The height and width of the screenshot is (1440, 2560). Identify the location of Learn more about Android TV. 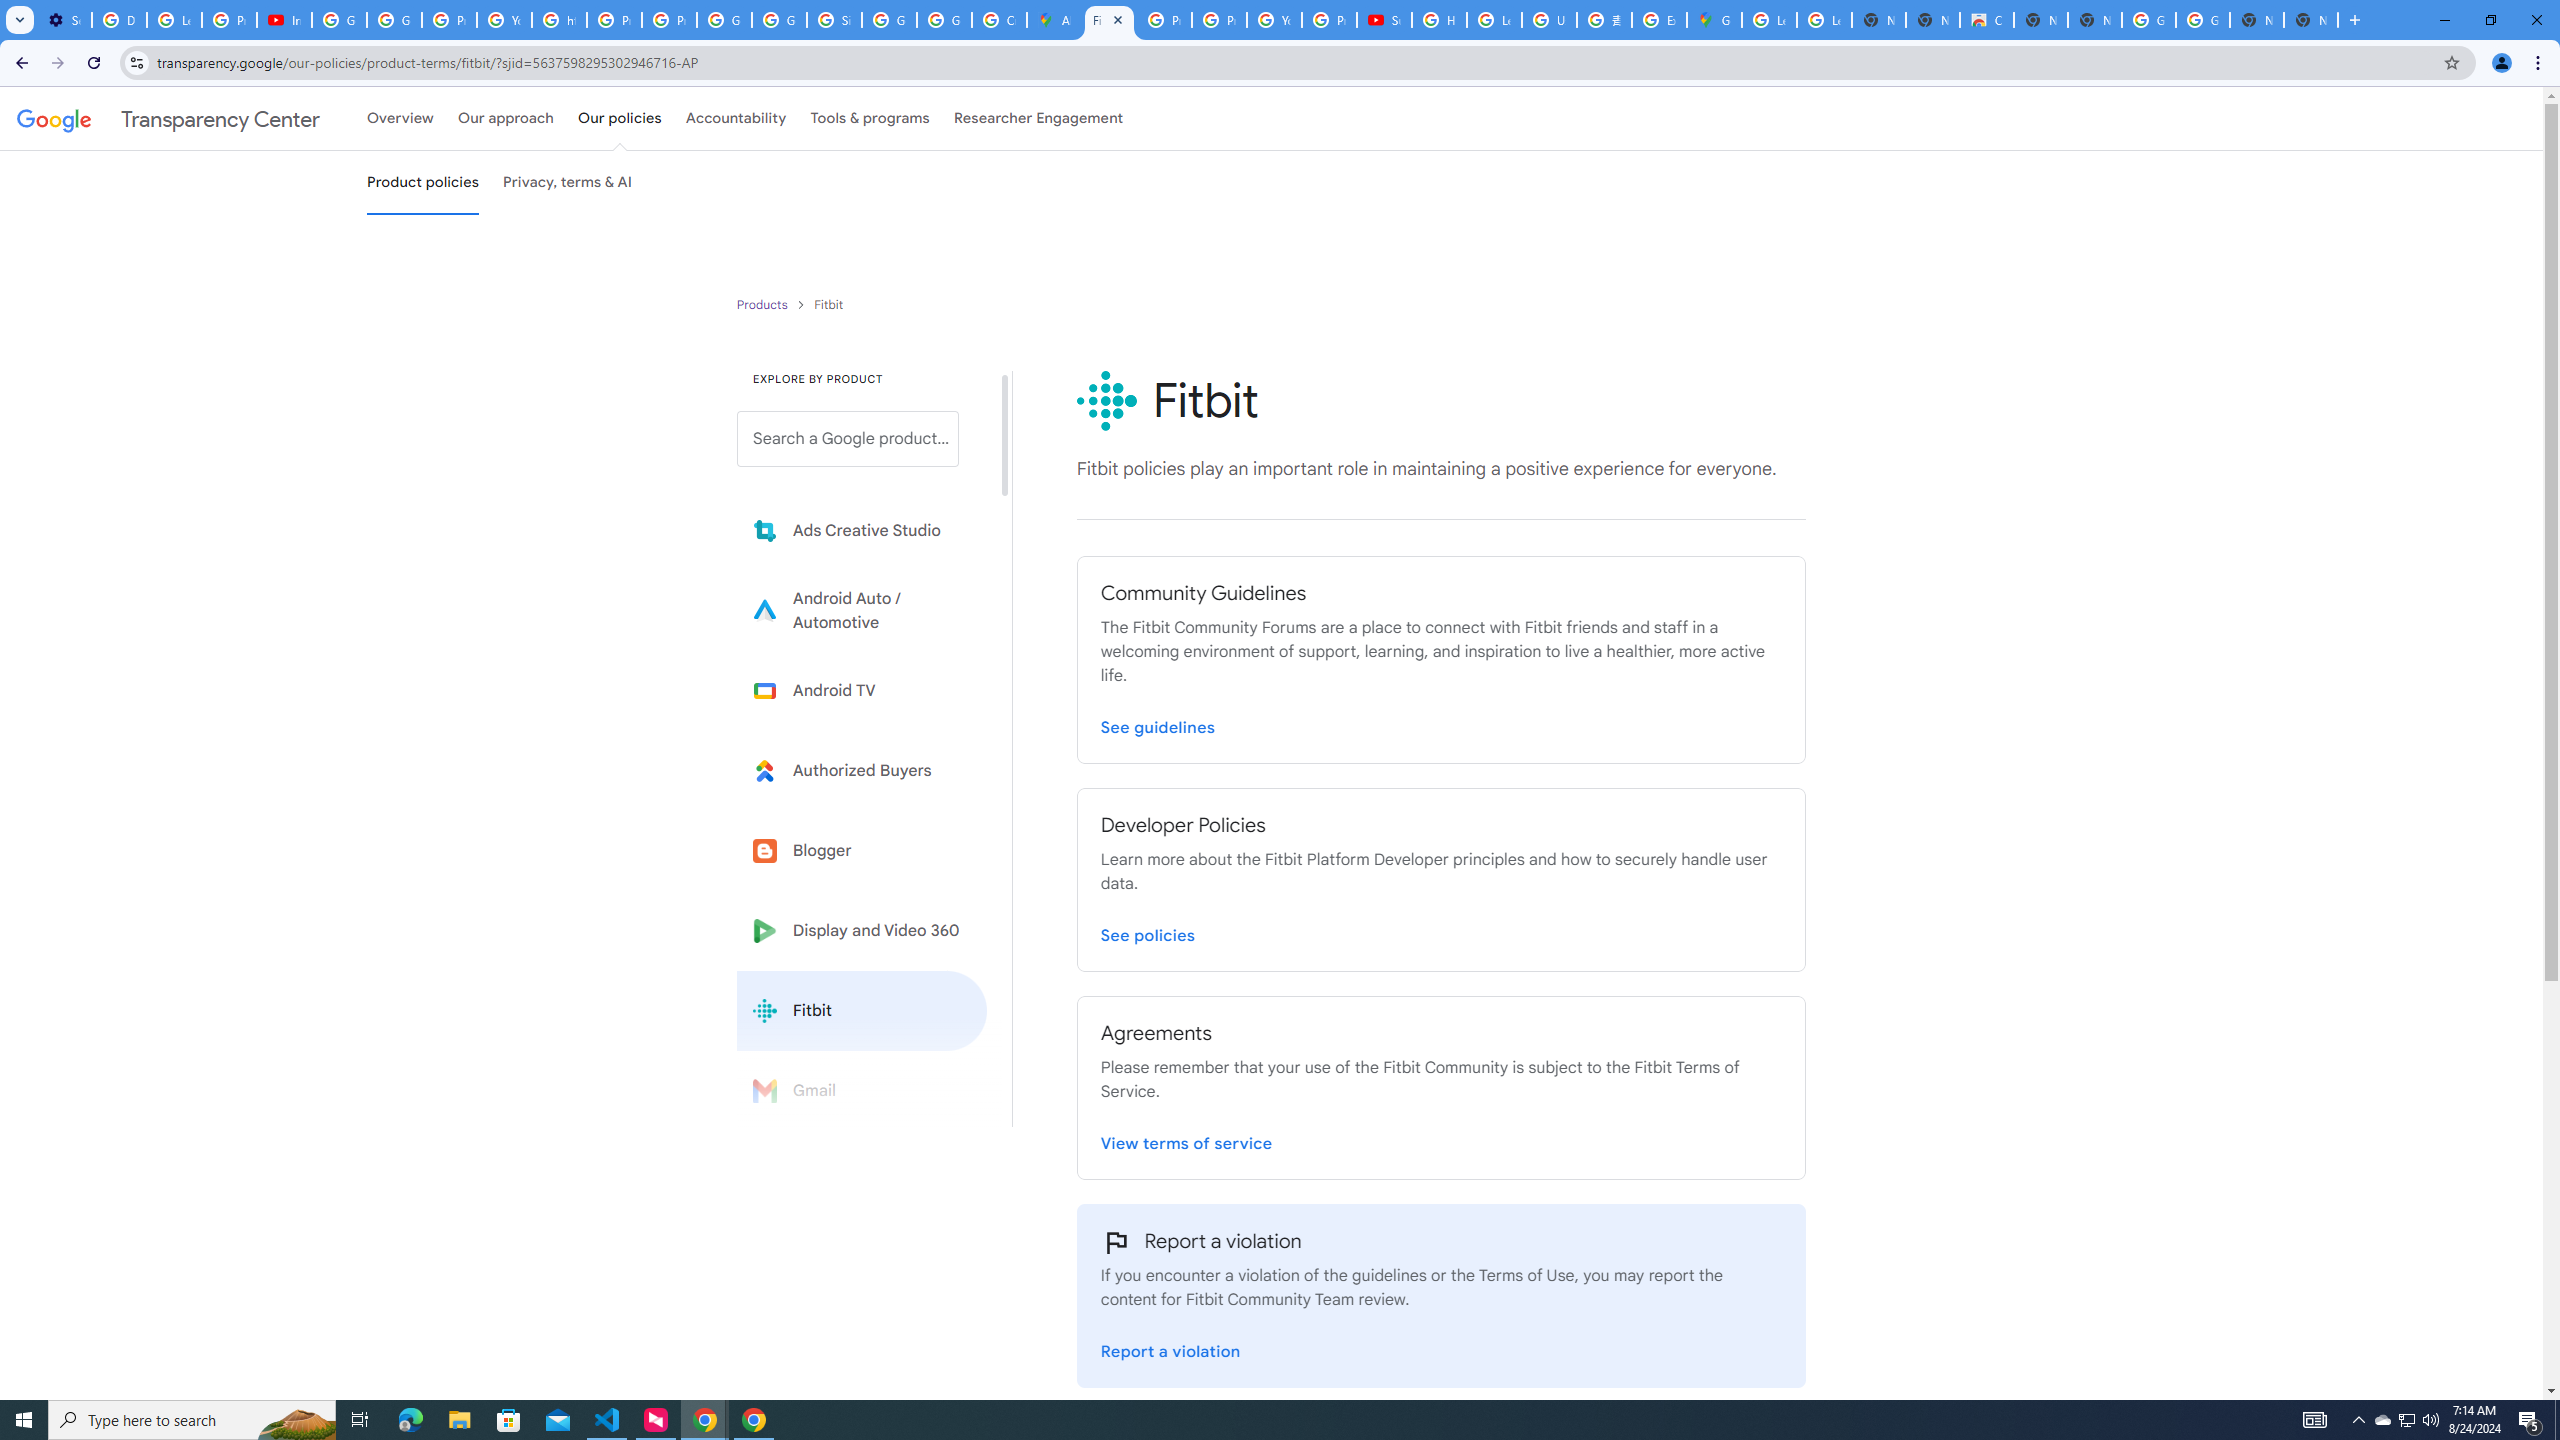
(862, 690).